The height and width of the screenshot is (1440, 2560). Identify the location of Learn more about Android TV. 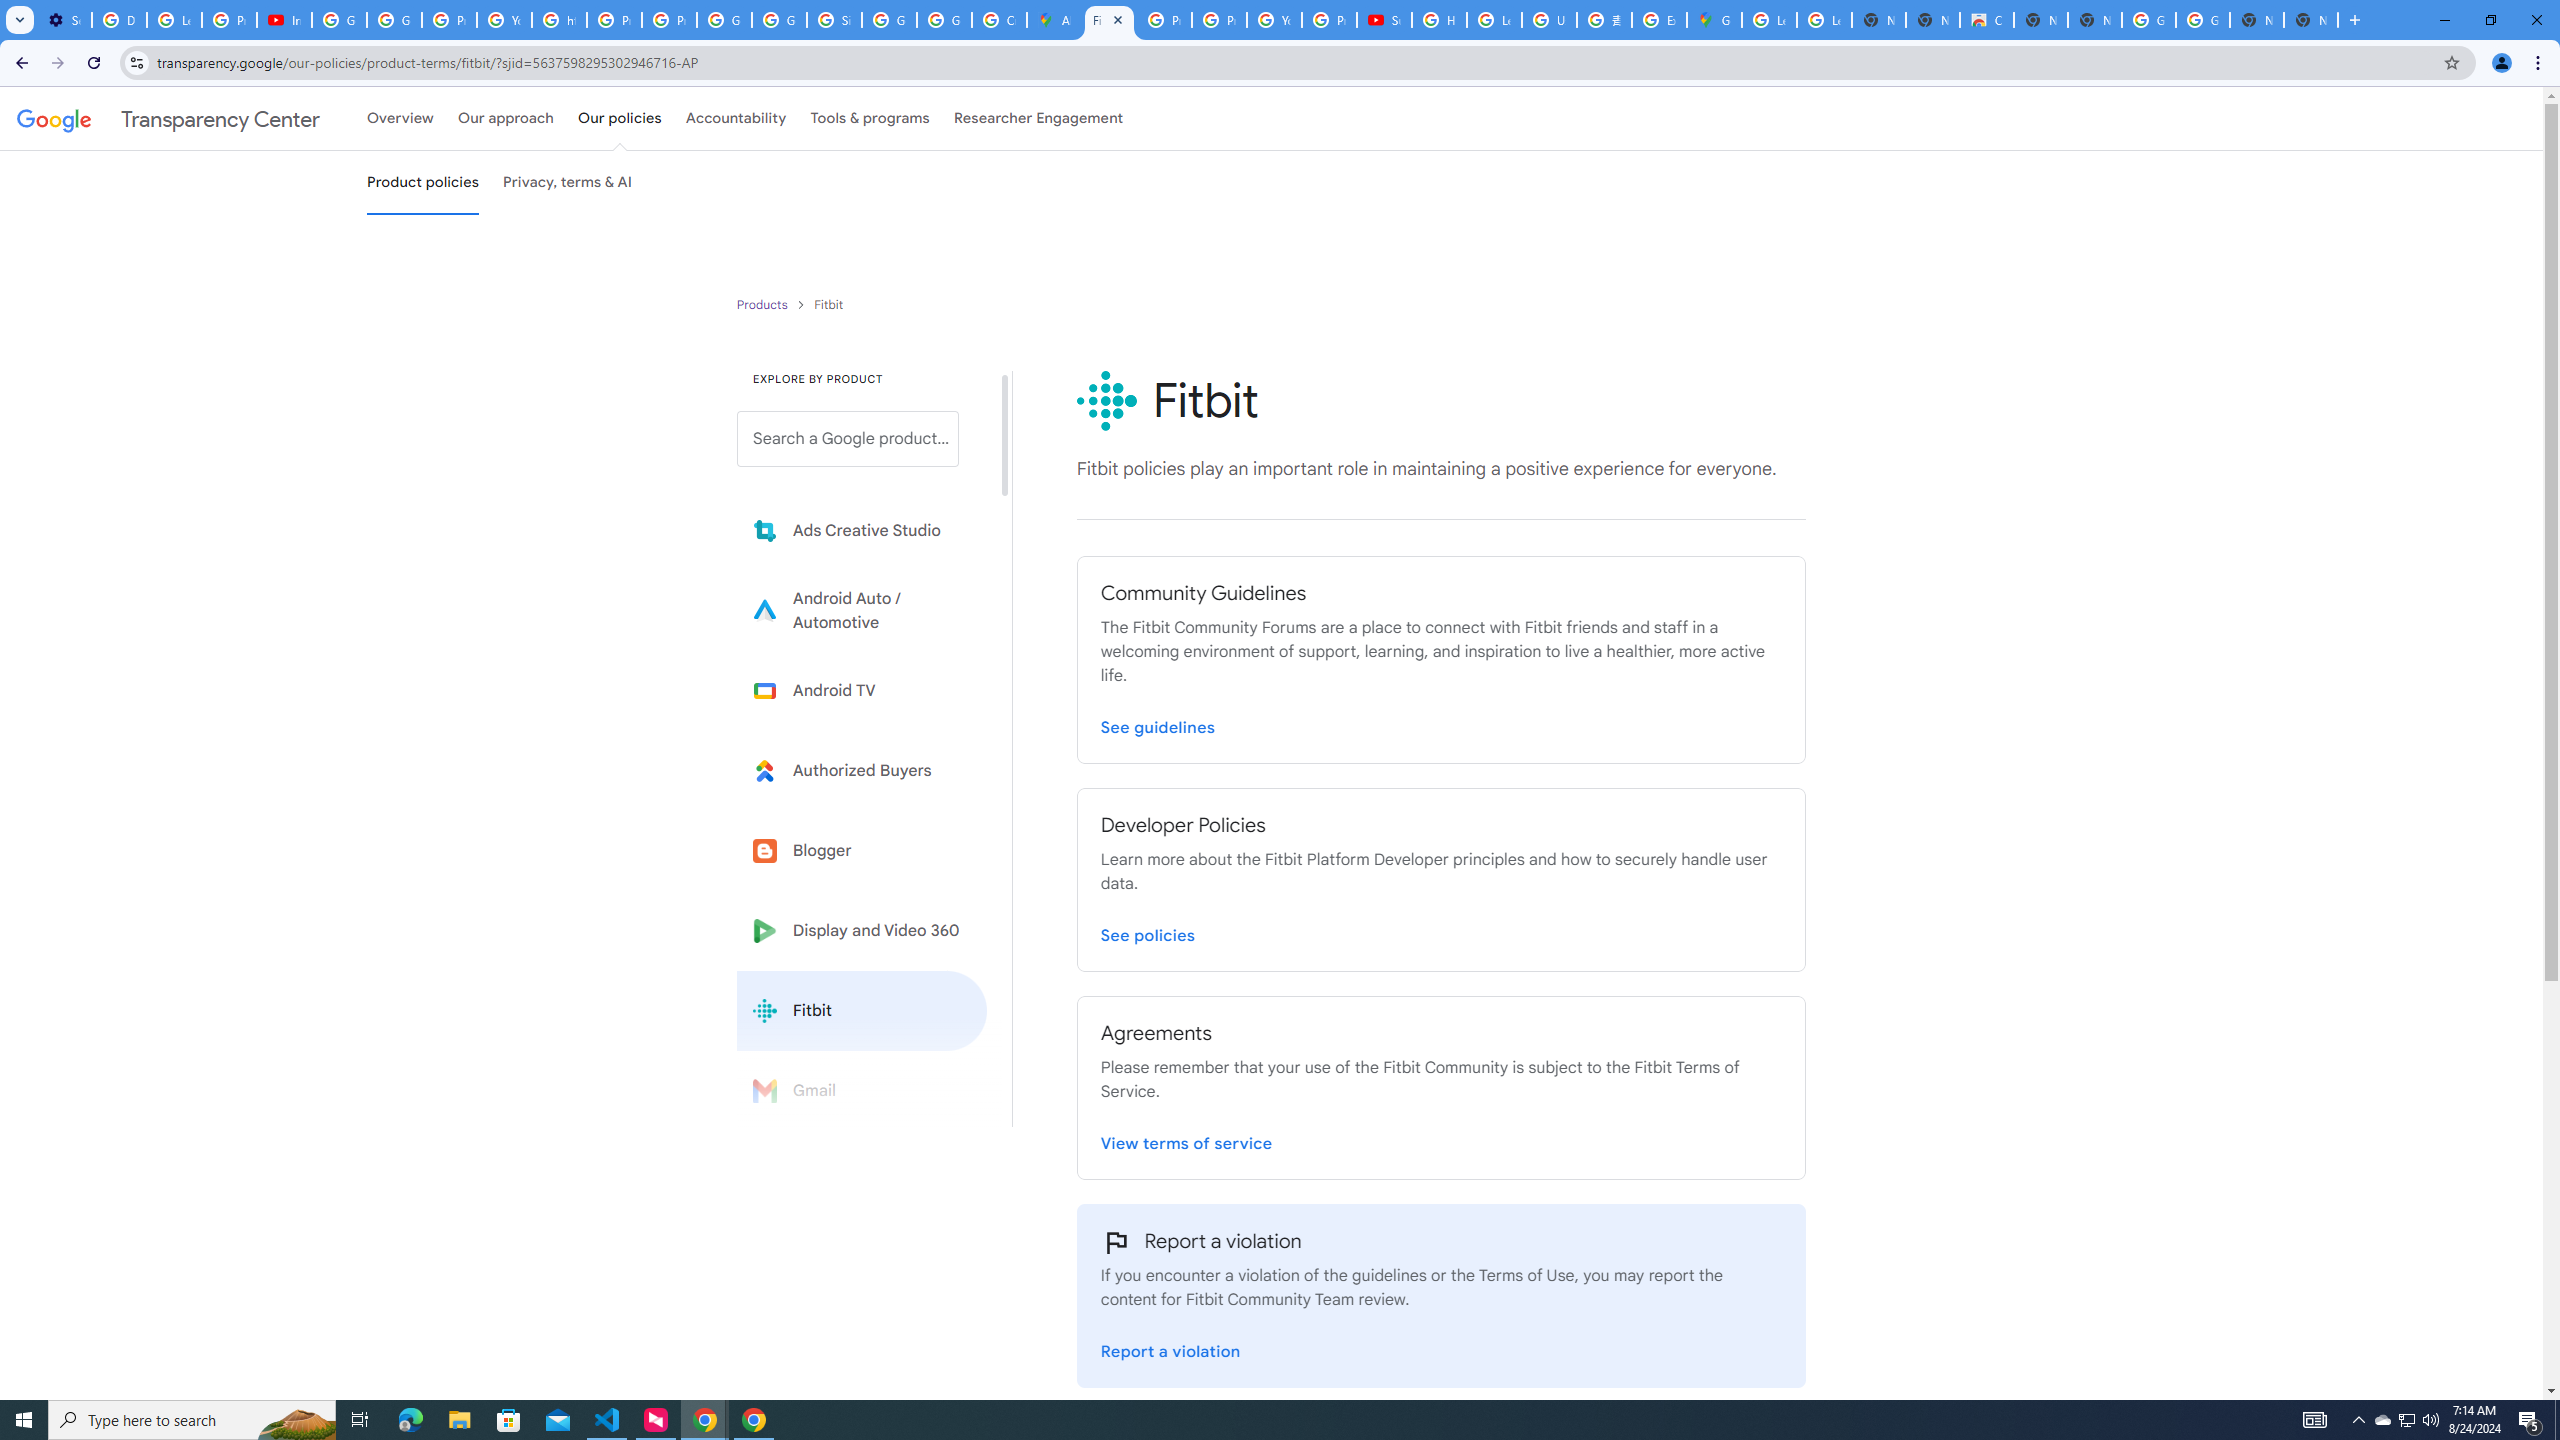
(862, 690).